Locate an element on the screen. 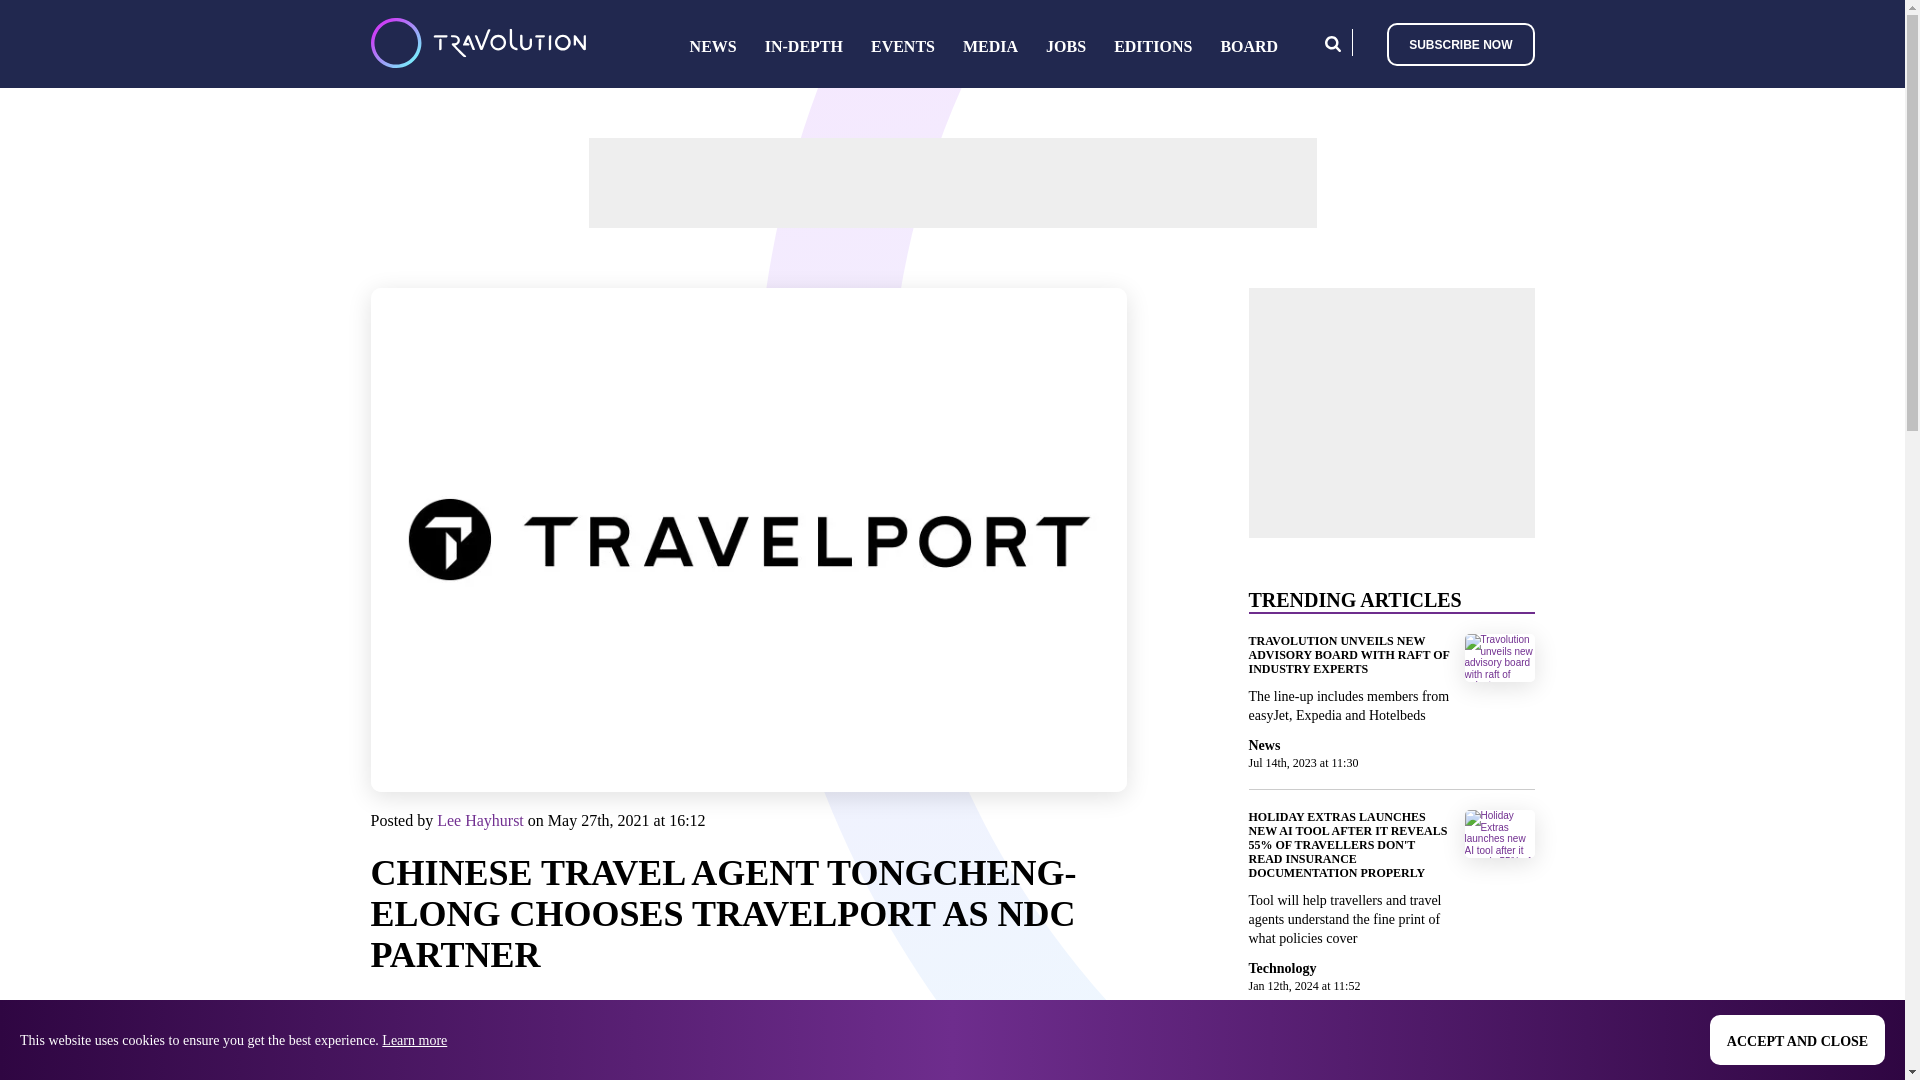 The width and height of the screenshot is (1920, 1080). Lee Hayhurst is located at coordinates (480, 820).